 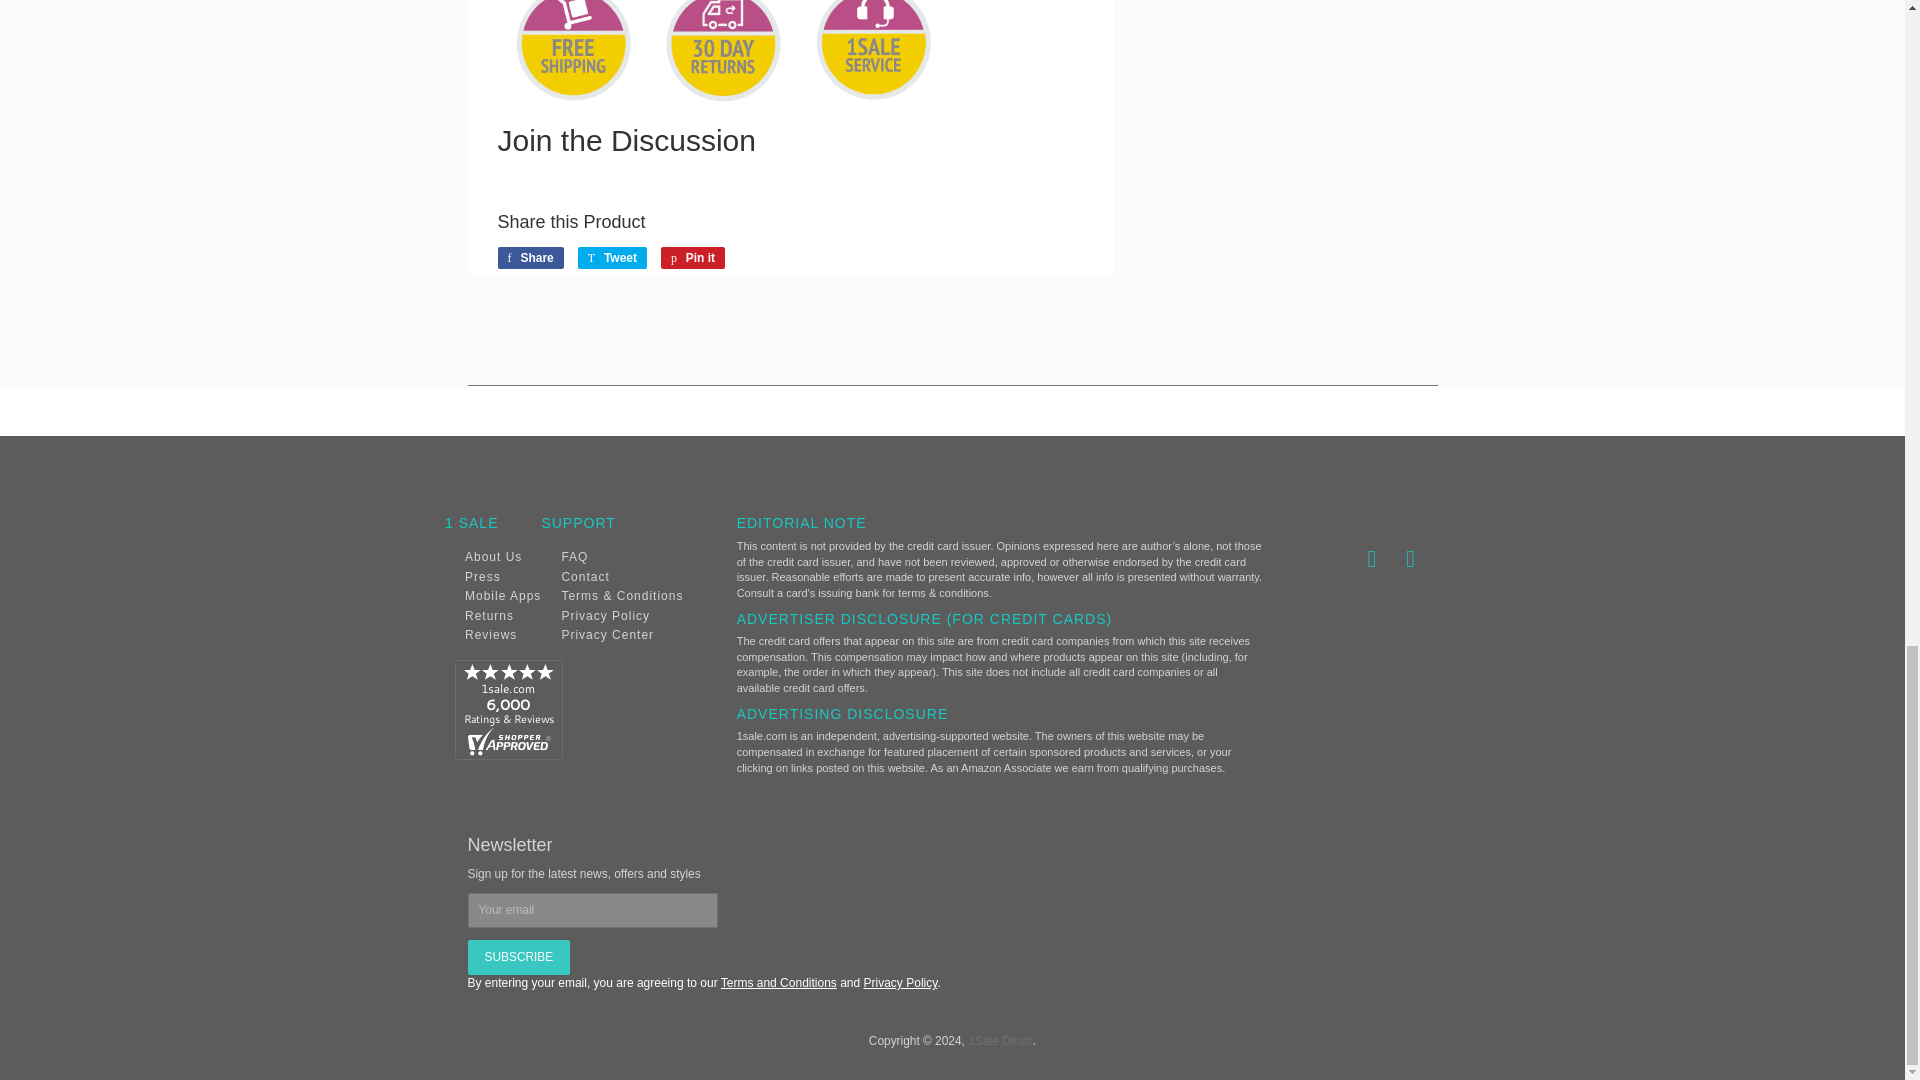 I want to click on Subscribe, so click(x=519, y=957).